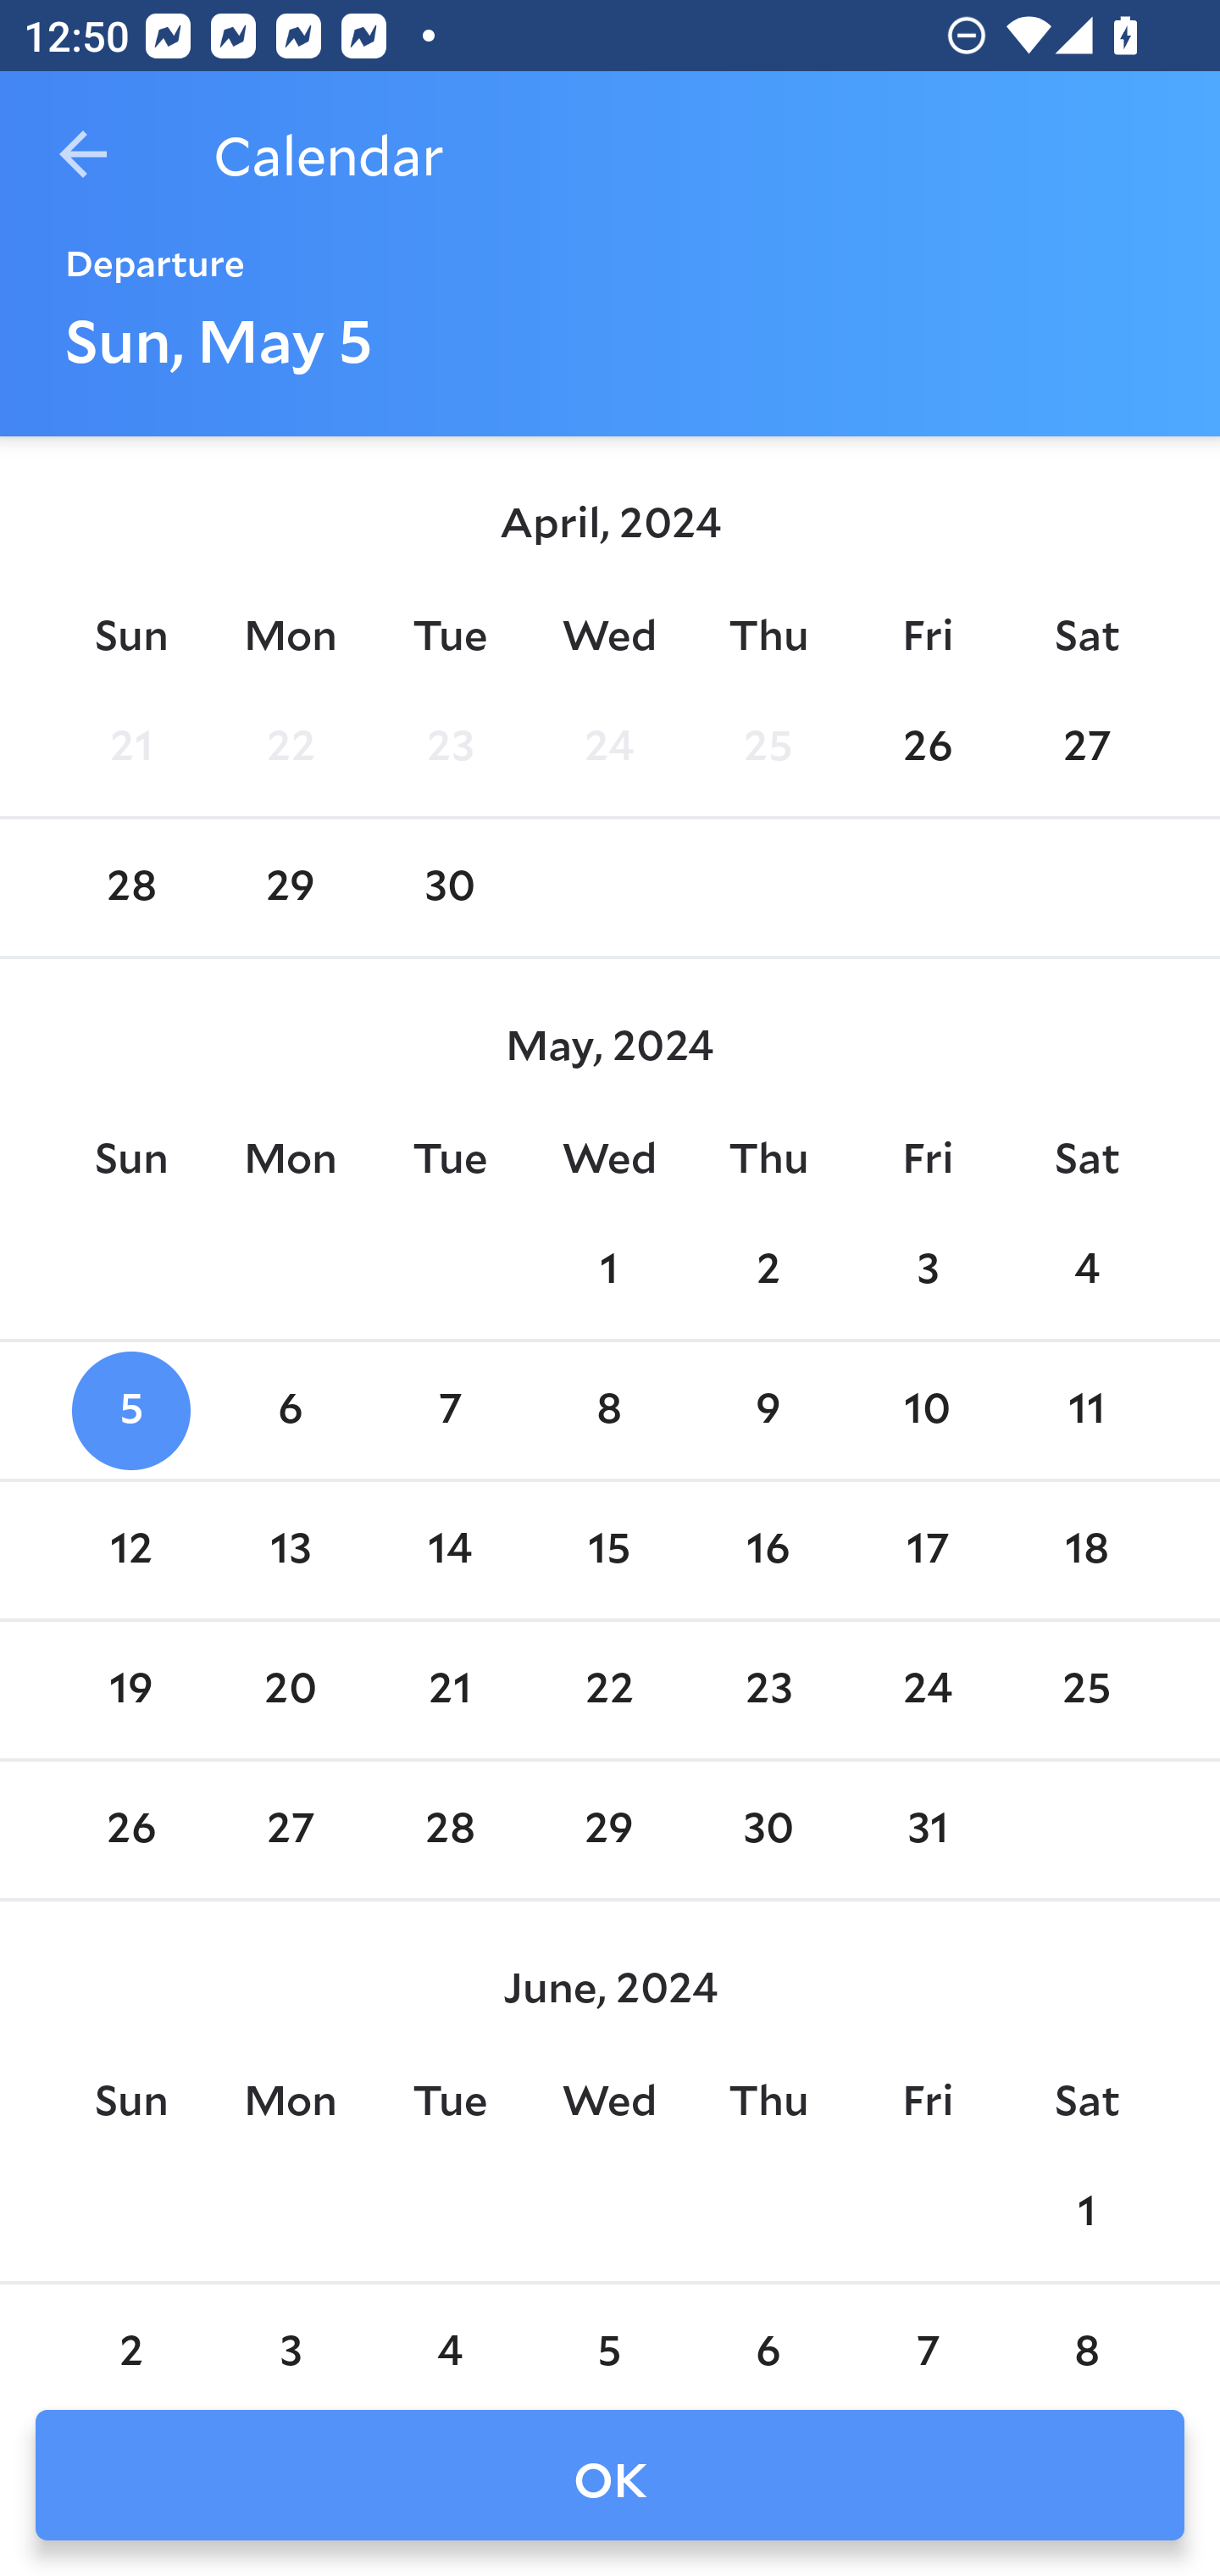  Describe the element at coordinates (609, 1551) in the screenshot. I see `15` at that location.